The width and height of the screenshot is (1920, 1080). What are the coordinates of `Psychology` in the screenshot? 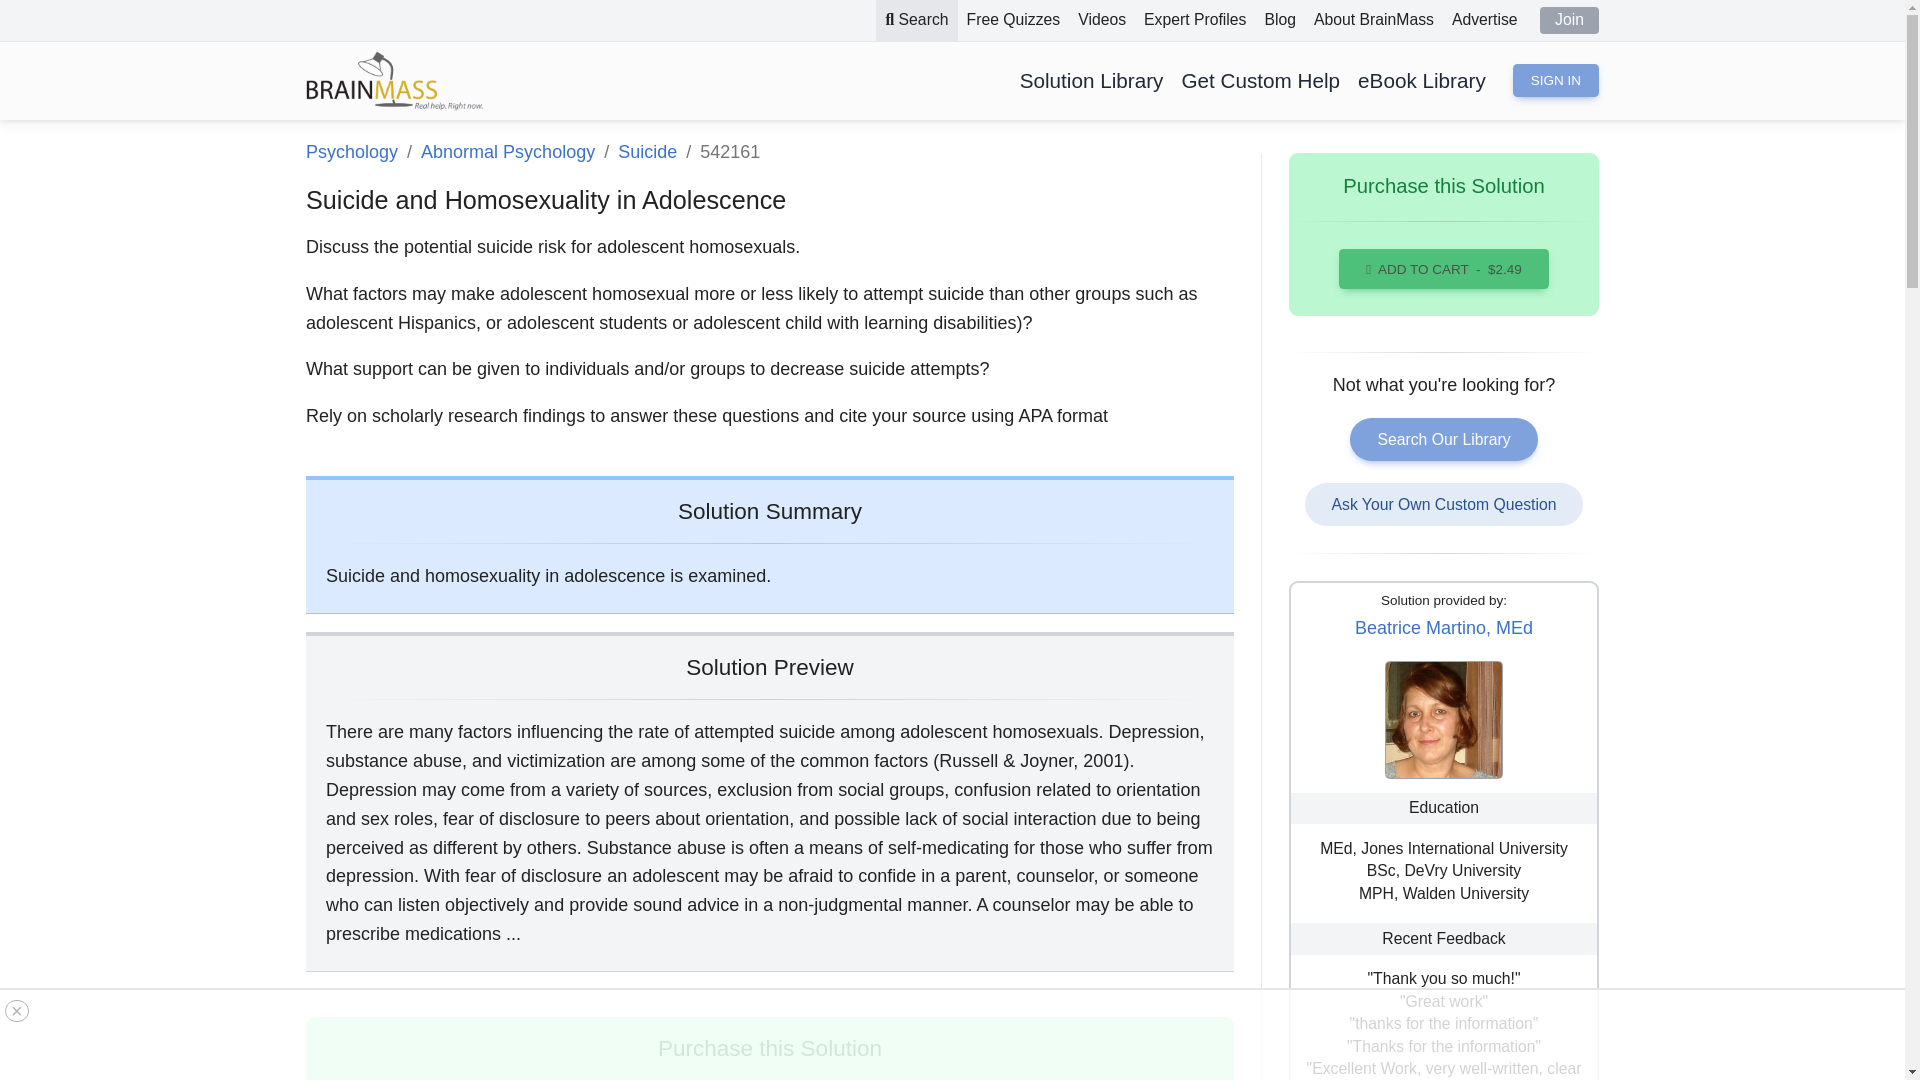 It's located at (351, 152).